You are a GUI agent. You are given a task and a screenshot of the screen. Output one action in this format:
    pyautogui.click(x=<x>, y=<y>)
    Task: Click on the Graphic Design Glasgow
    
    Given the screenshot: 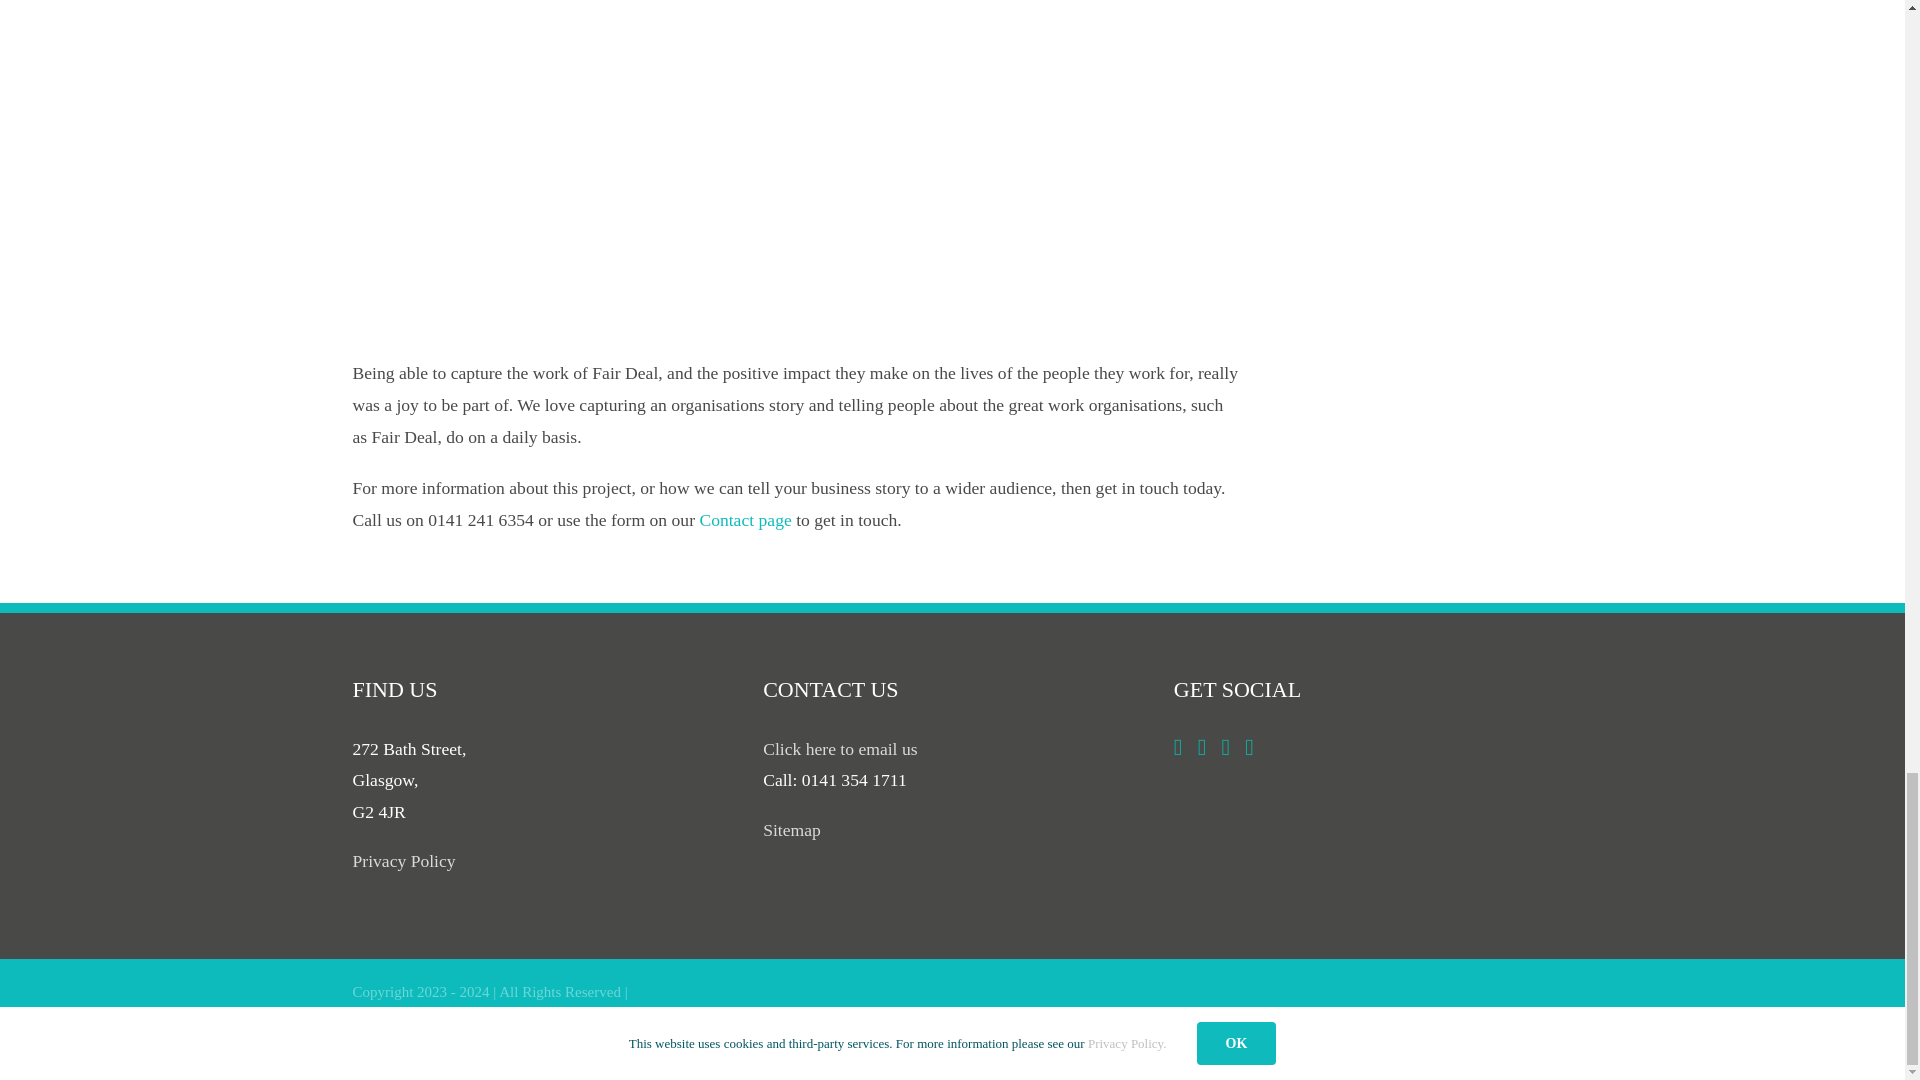 What is the action you would take?
    pyautogui.click(x=552, y=1018)
    